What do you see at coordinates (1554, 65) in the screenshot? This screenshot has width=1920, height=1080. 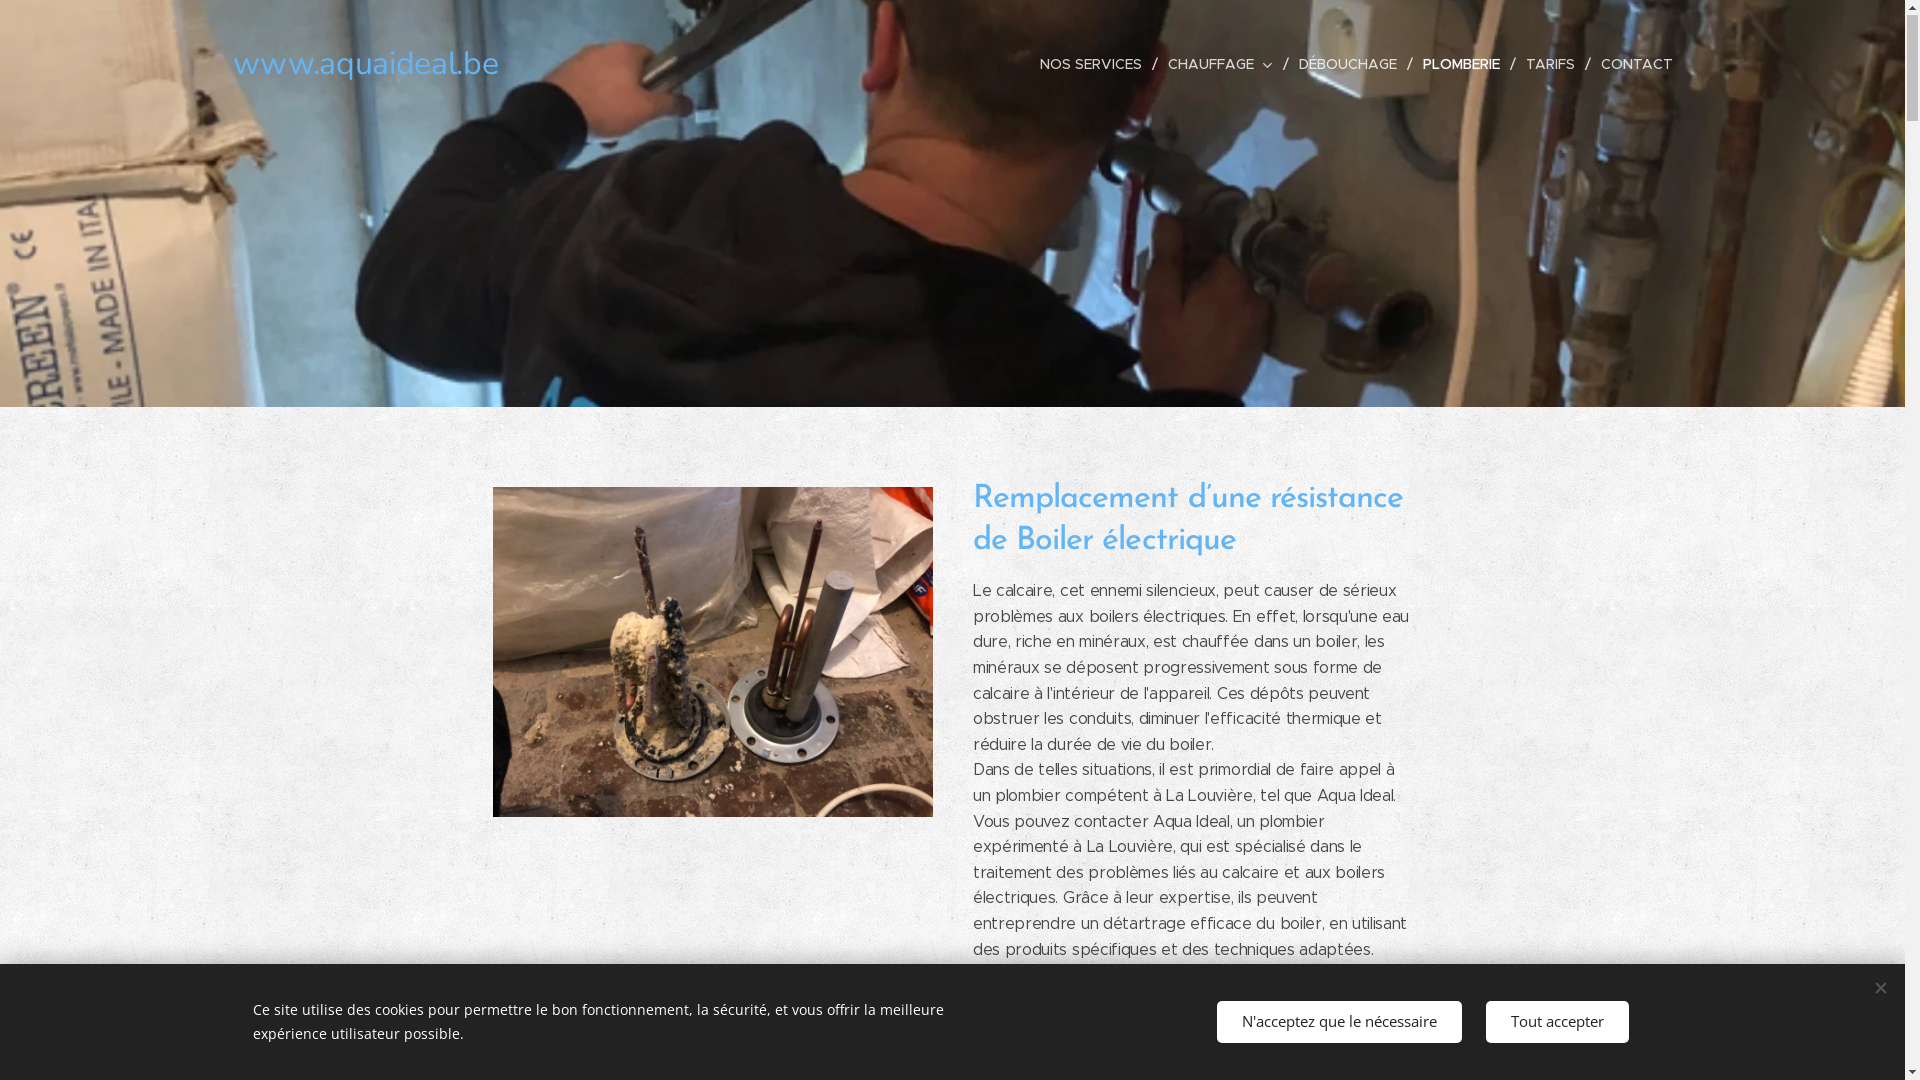 I see `TARIFS` at bounding box center [1554, 65].